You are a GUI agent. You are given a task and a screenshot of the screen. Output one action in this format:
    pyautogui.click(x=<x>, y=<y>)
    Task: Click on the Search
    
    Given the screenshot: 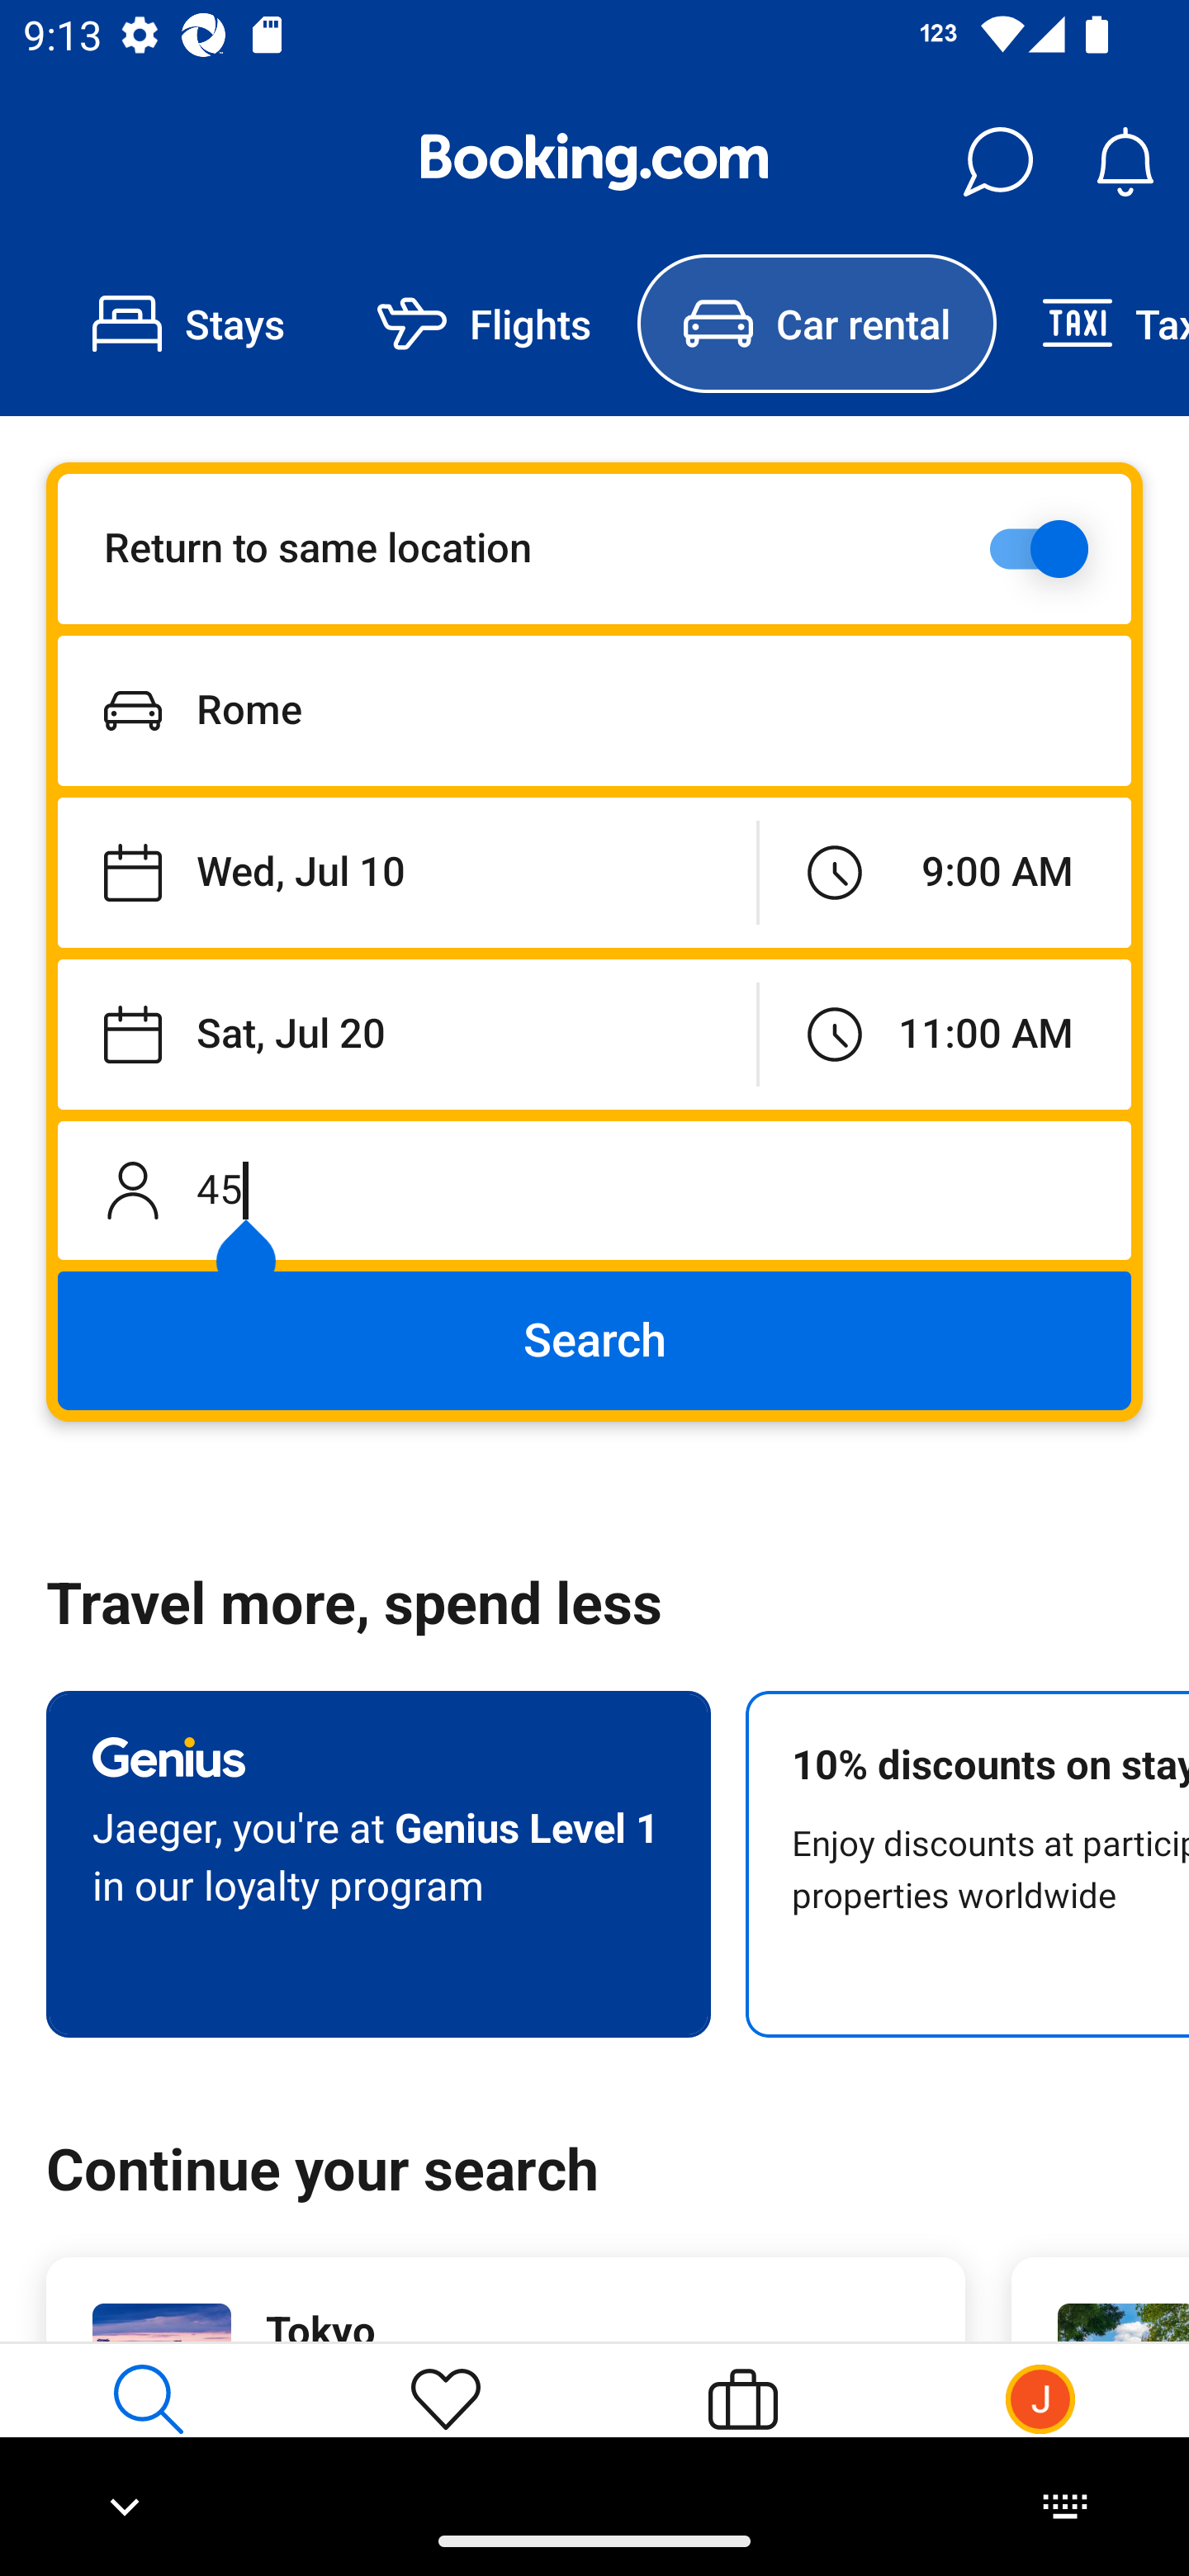 What is the action you would take?
    pyautogui.click(x=594, y=1341)
    